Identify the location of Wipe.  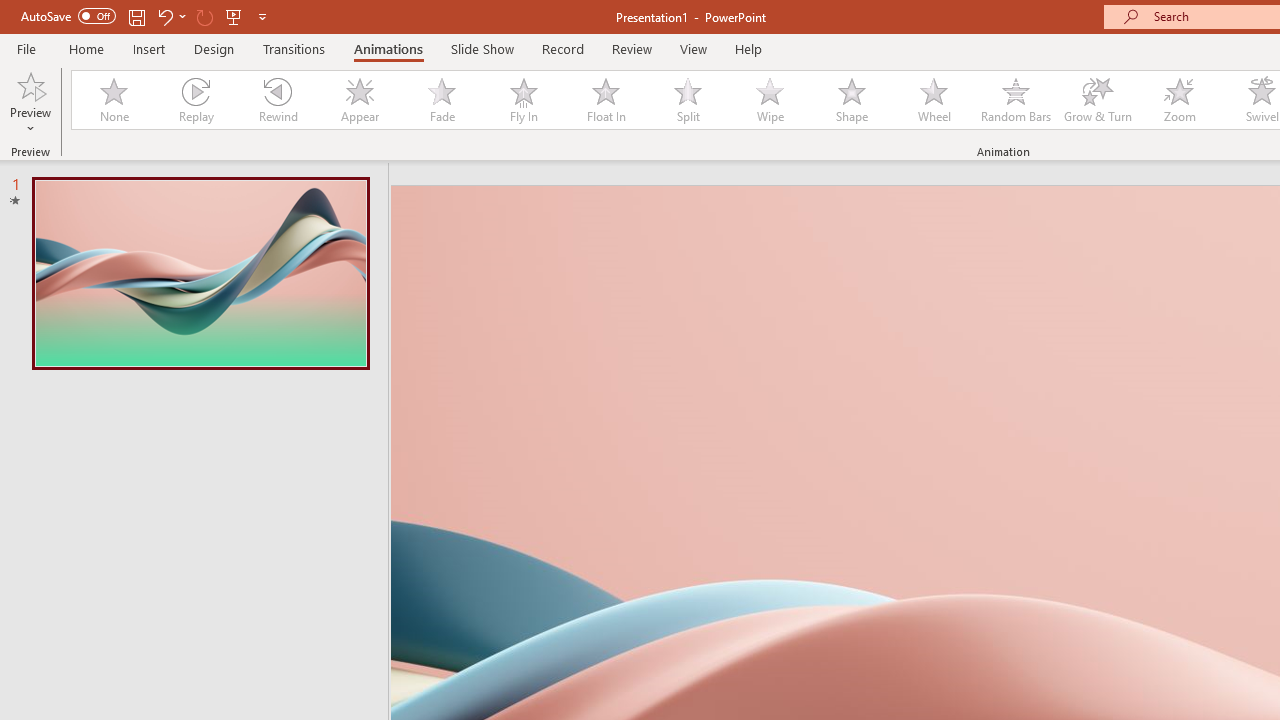
(770, 100).